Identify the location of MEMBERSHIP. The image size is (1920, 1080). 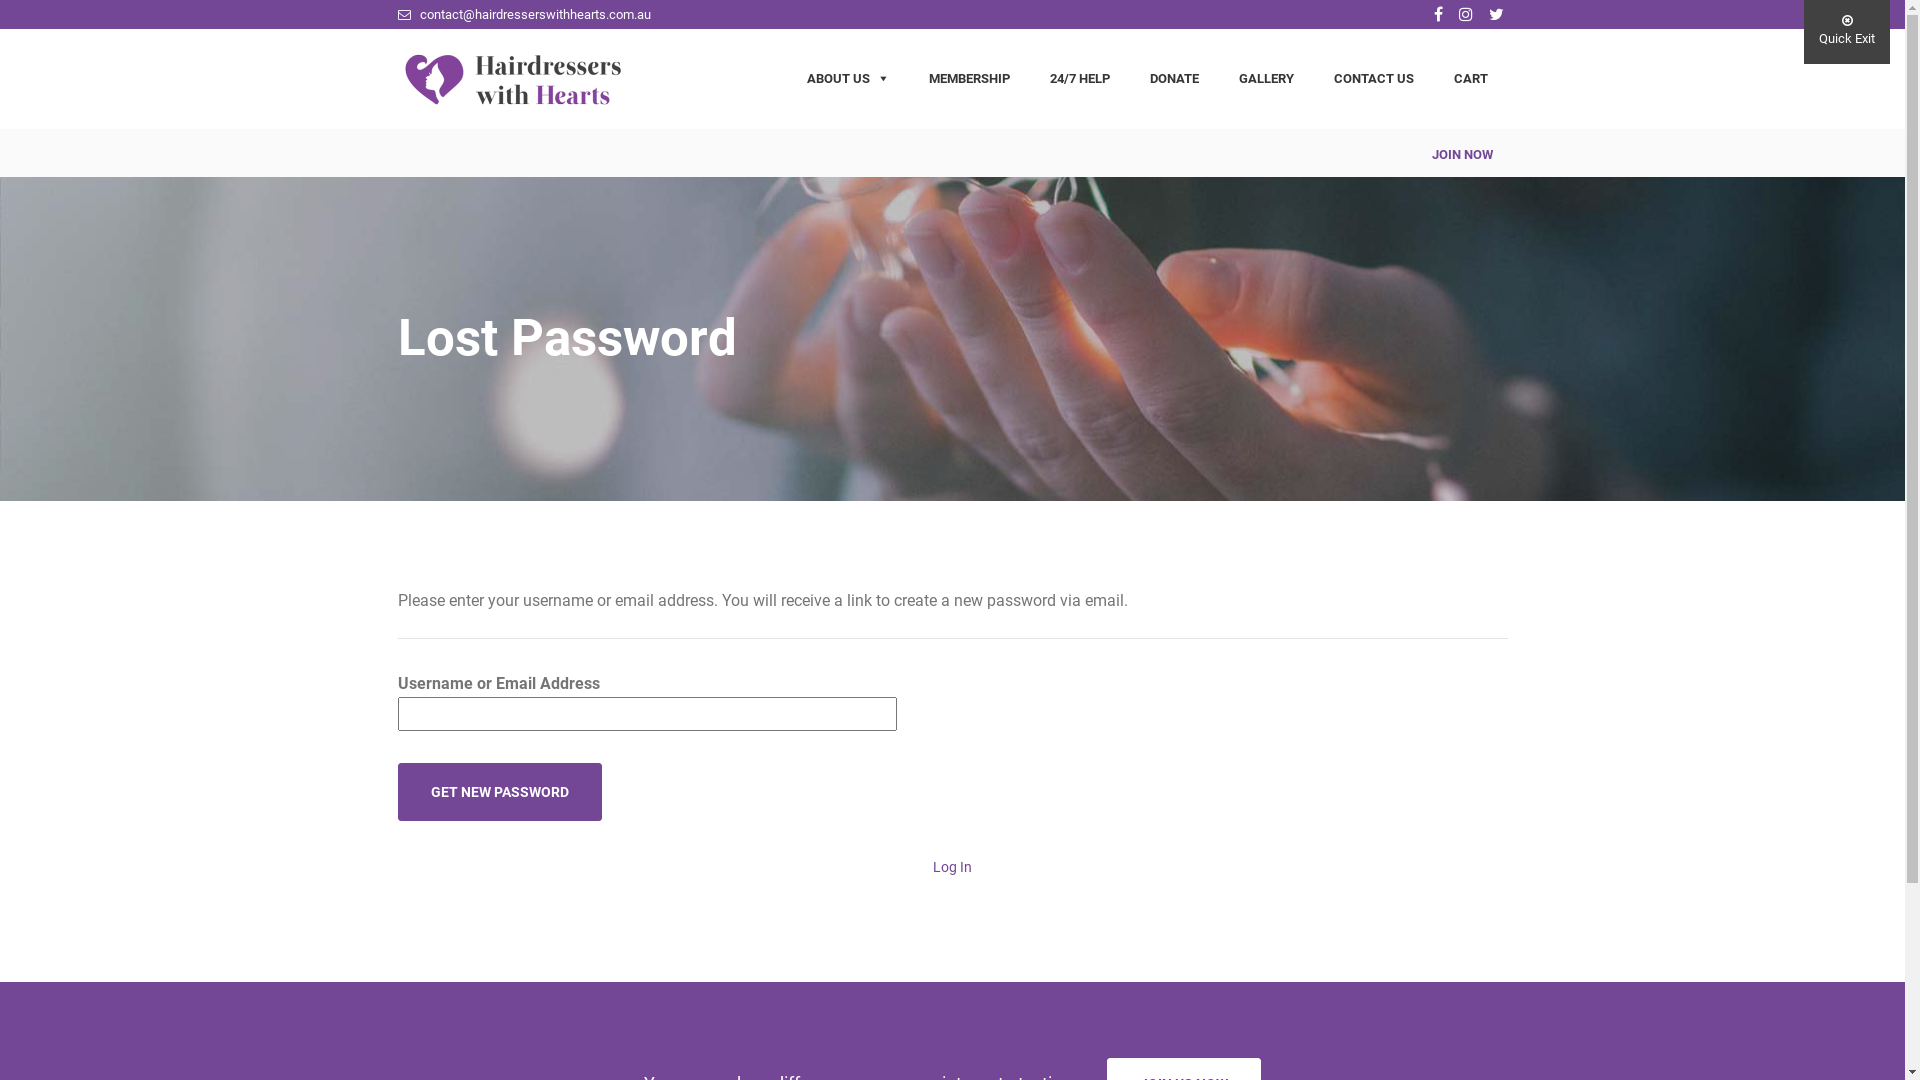
(968, 79).